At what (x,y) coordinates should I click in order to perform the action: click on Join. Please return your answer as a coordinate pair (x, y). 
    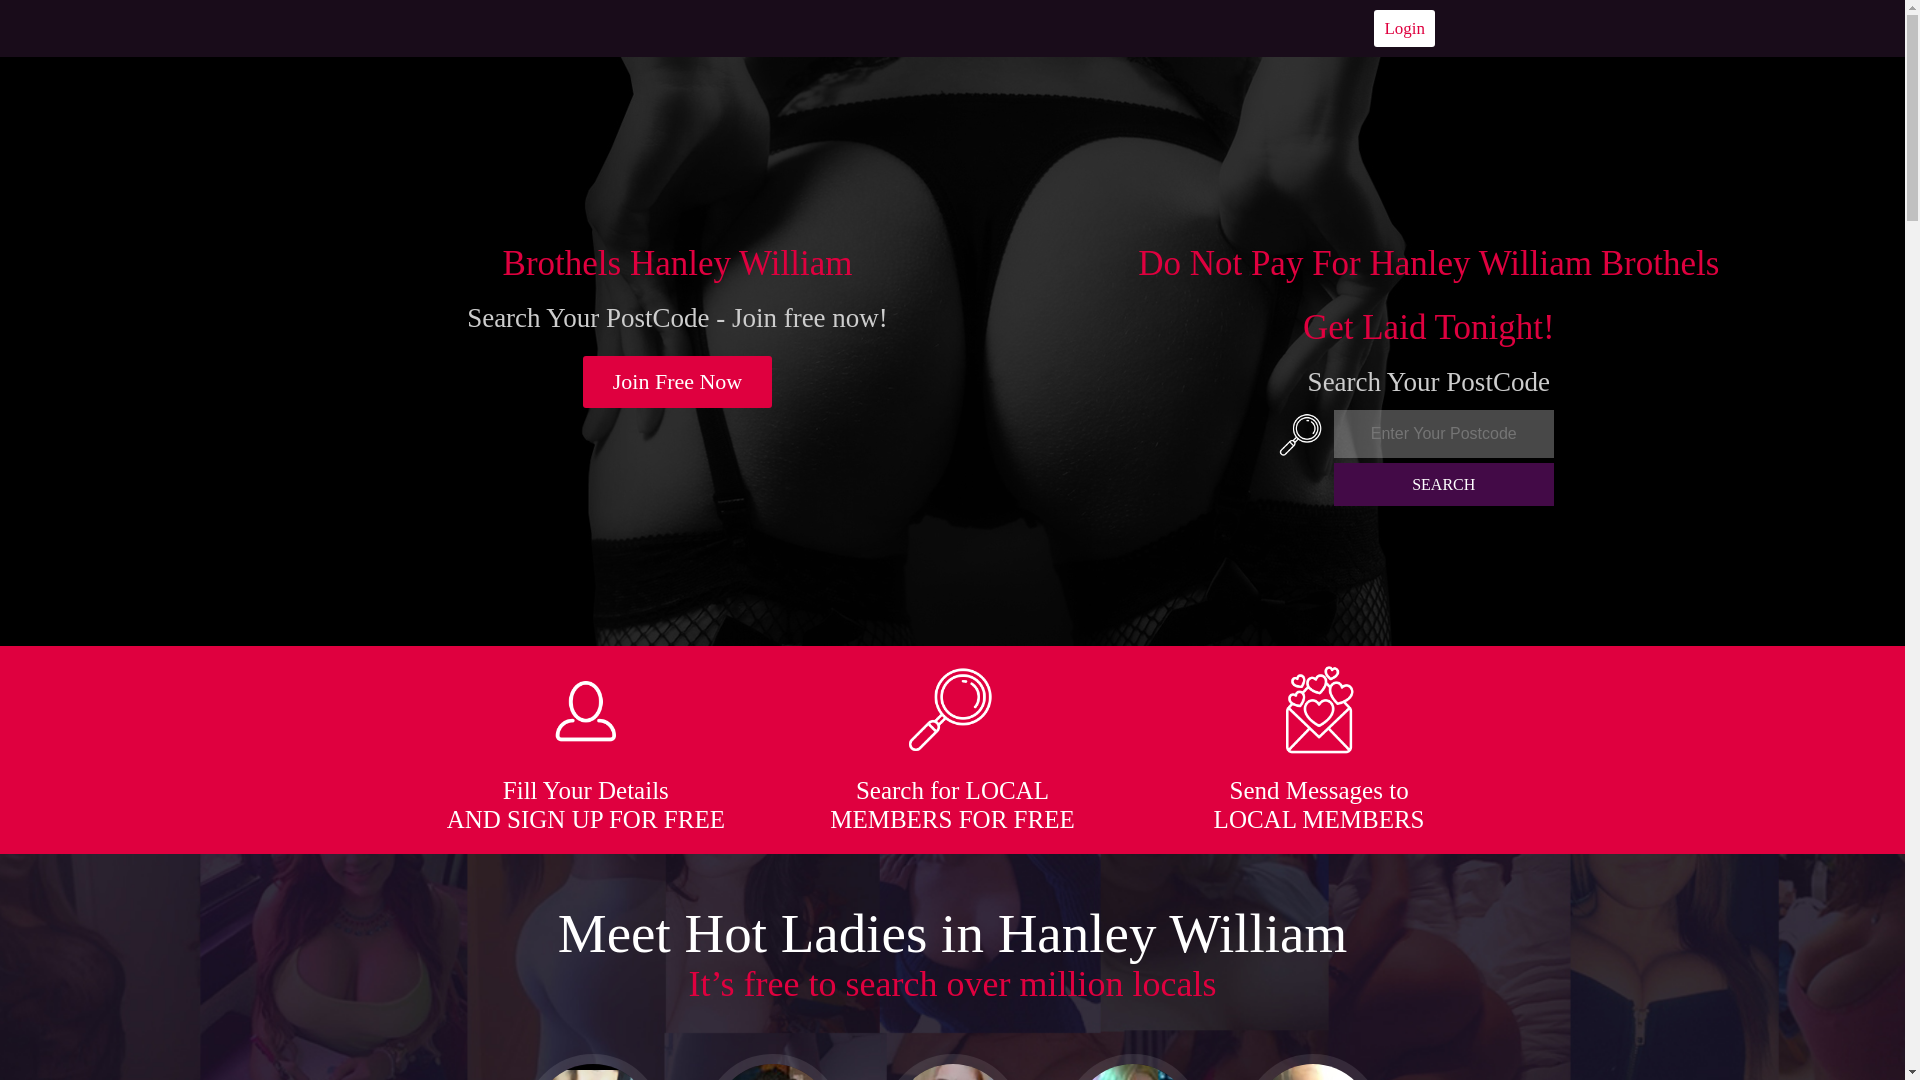
    Looking at the image, I should click on (678, 382).